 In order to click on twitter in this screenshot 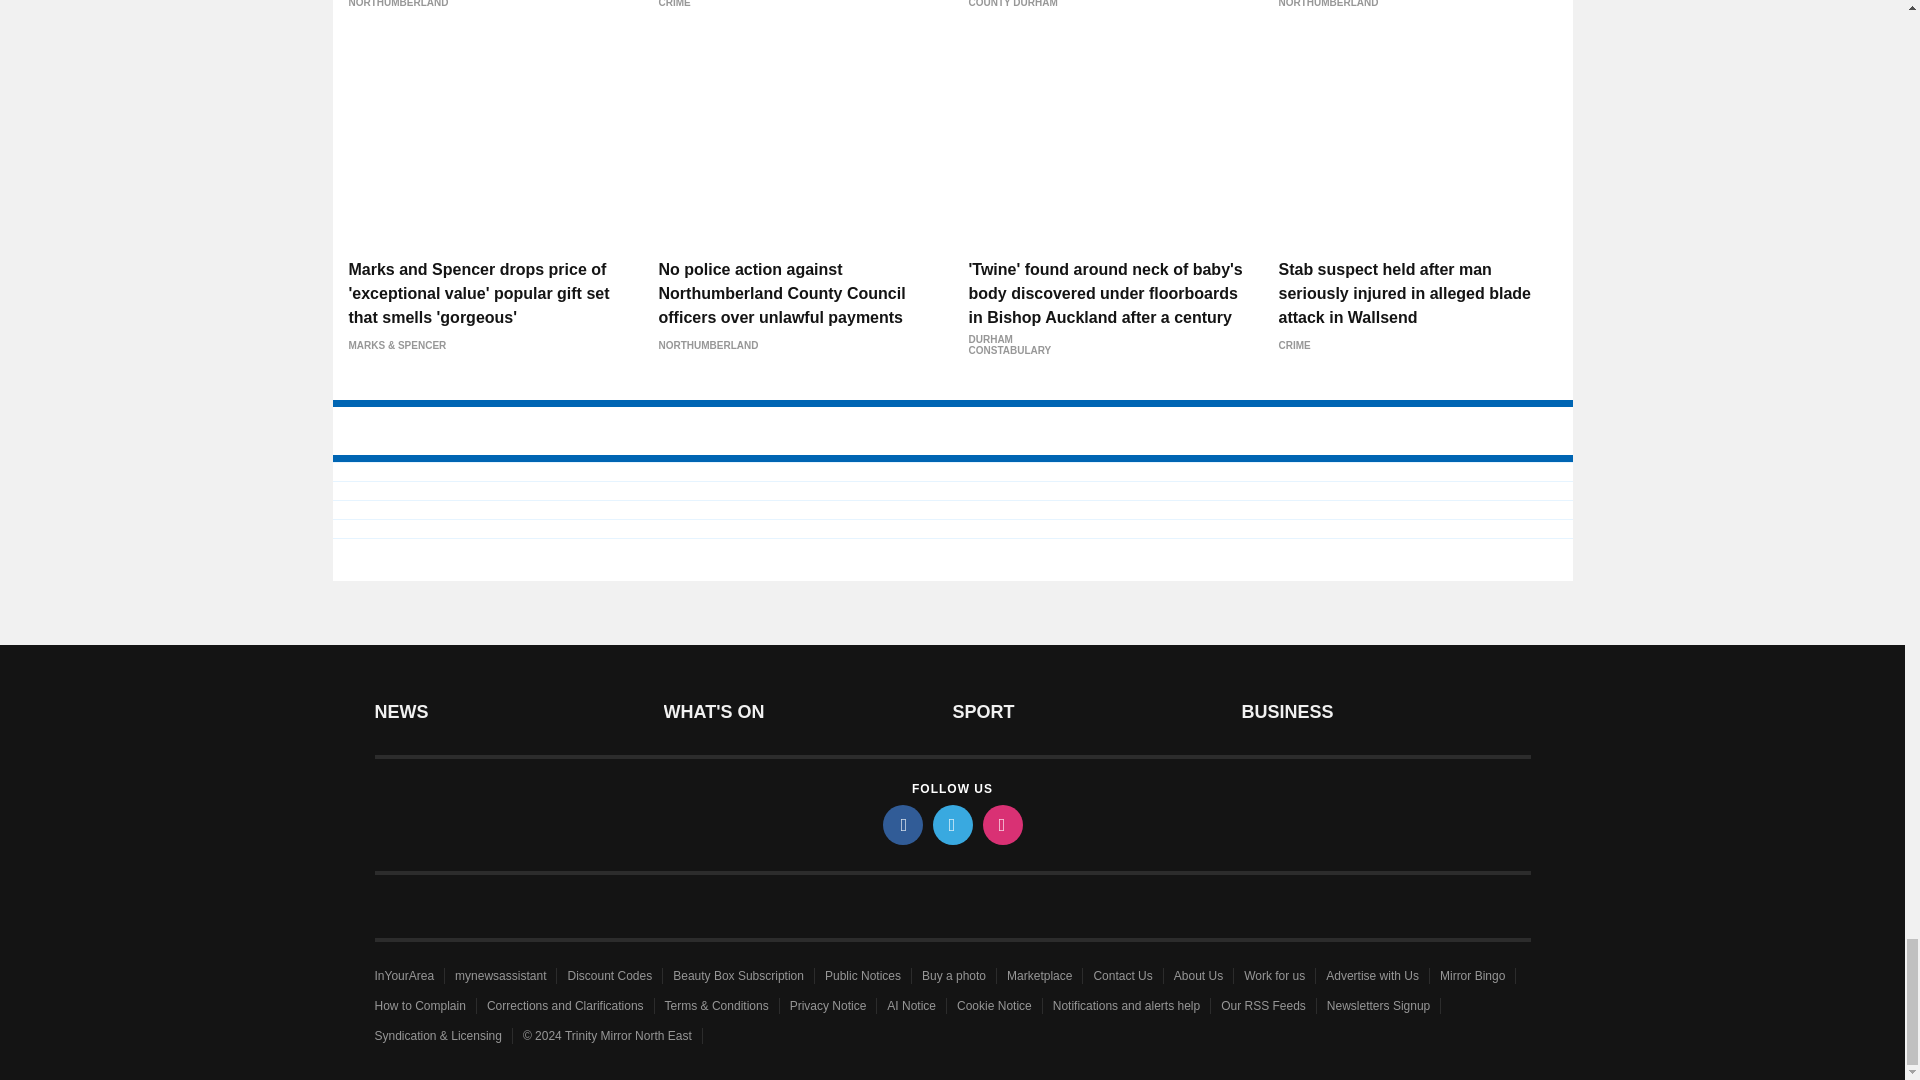, I will do `click(951, 824)`.